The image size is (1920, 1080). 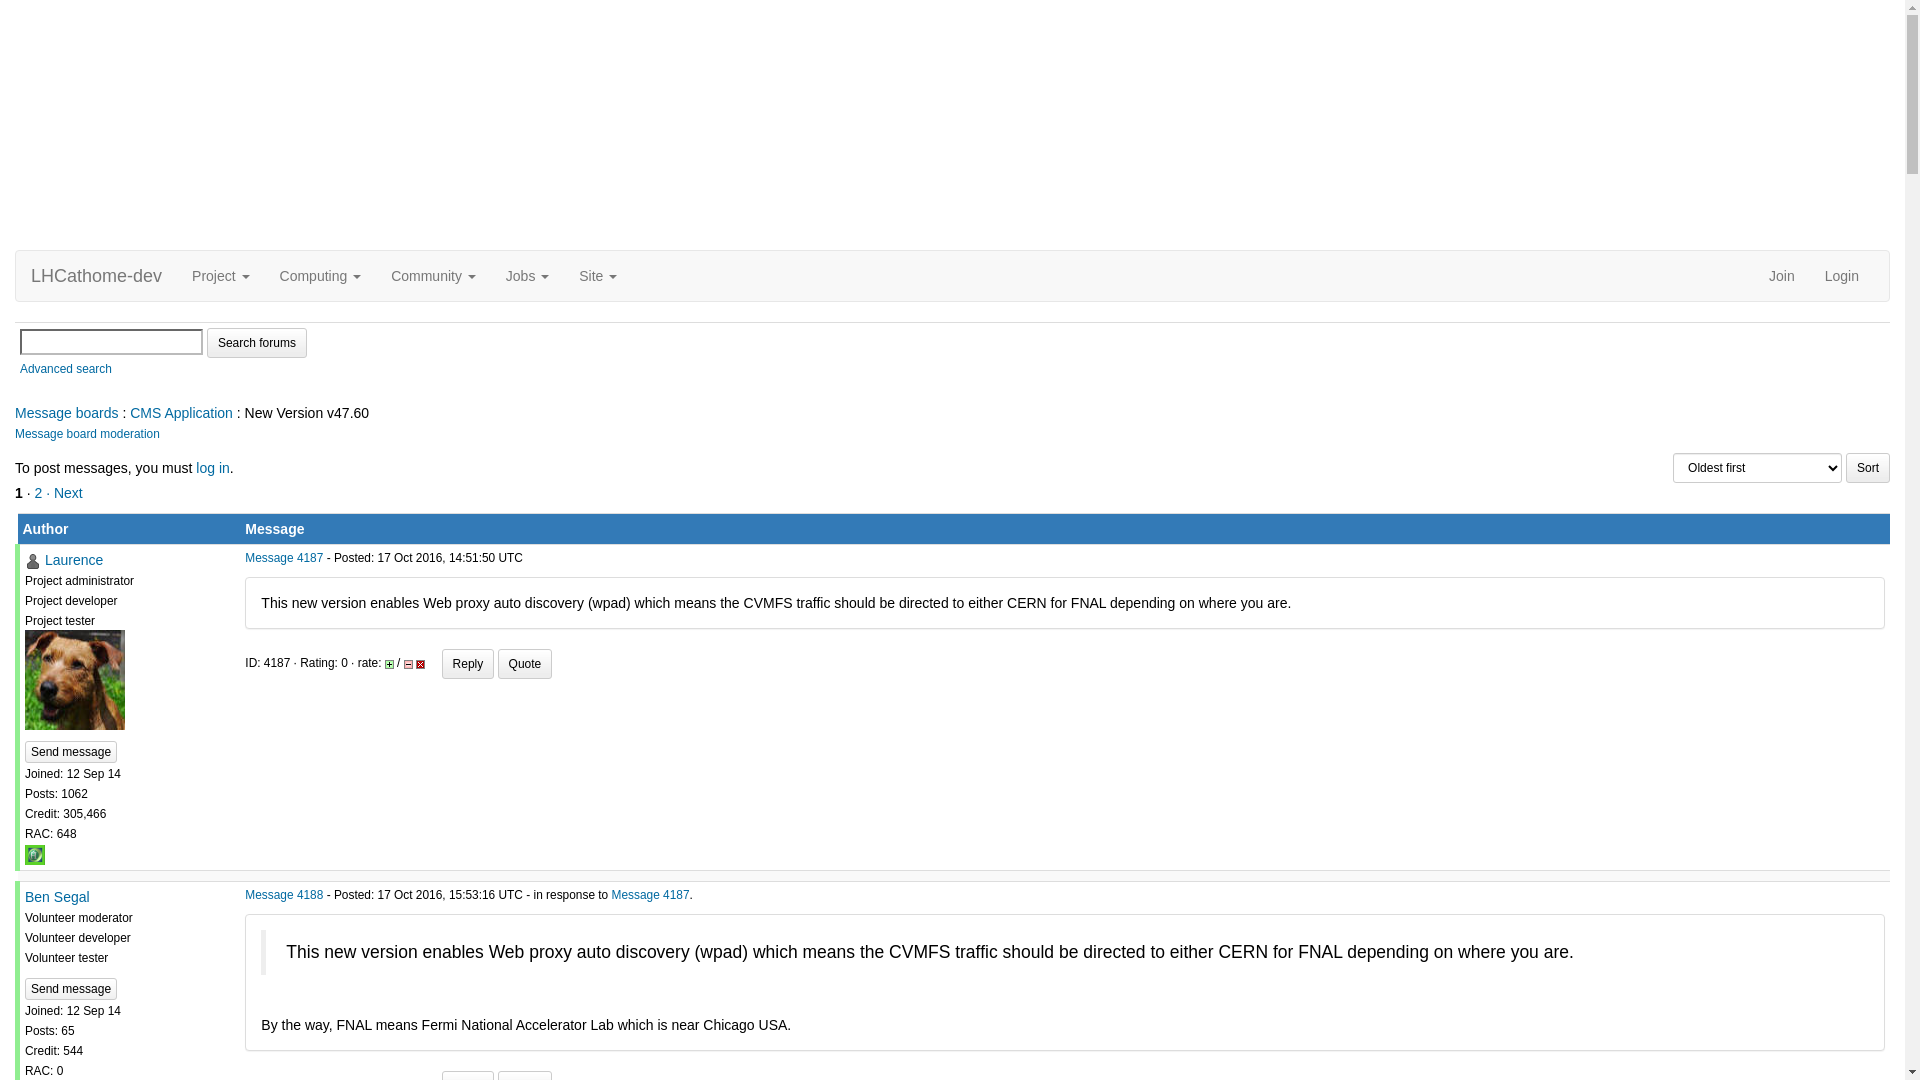 I want to click on View the profile of Laurence, so click(x=33, y=562).